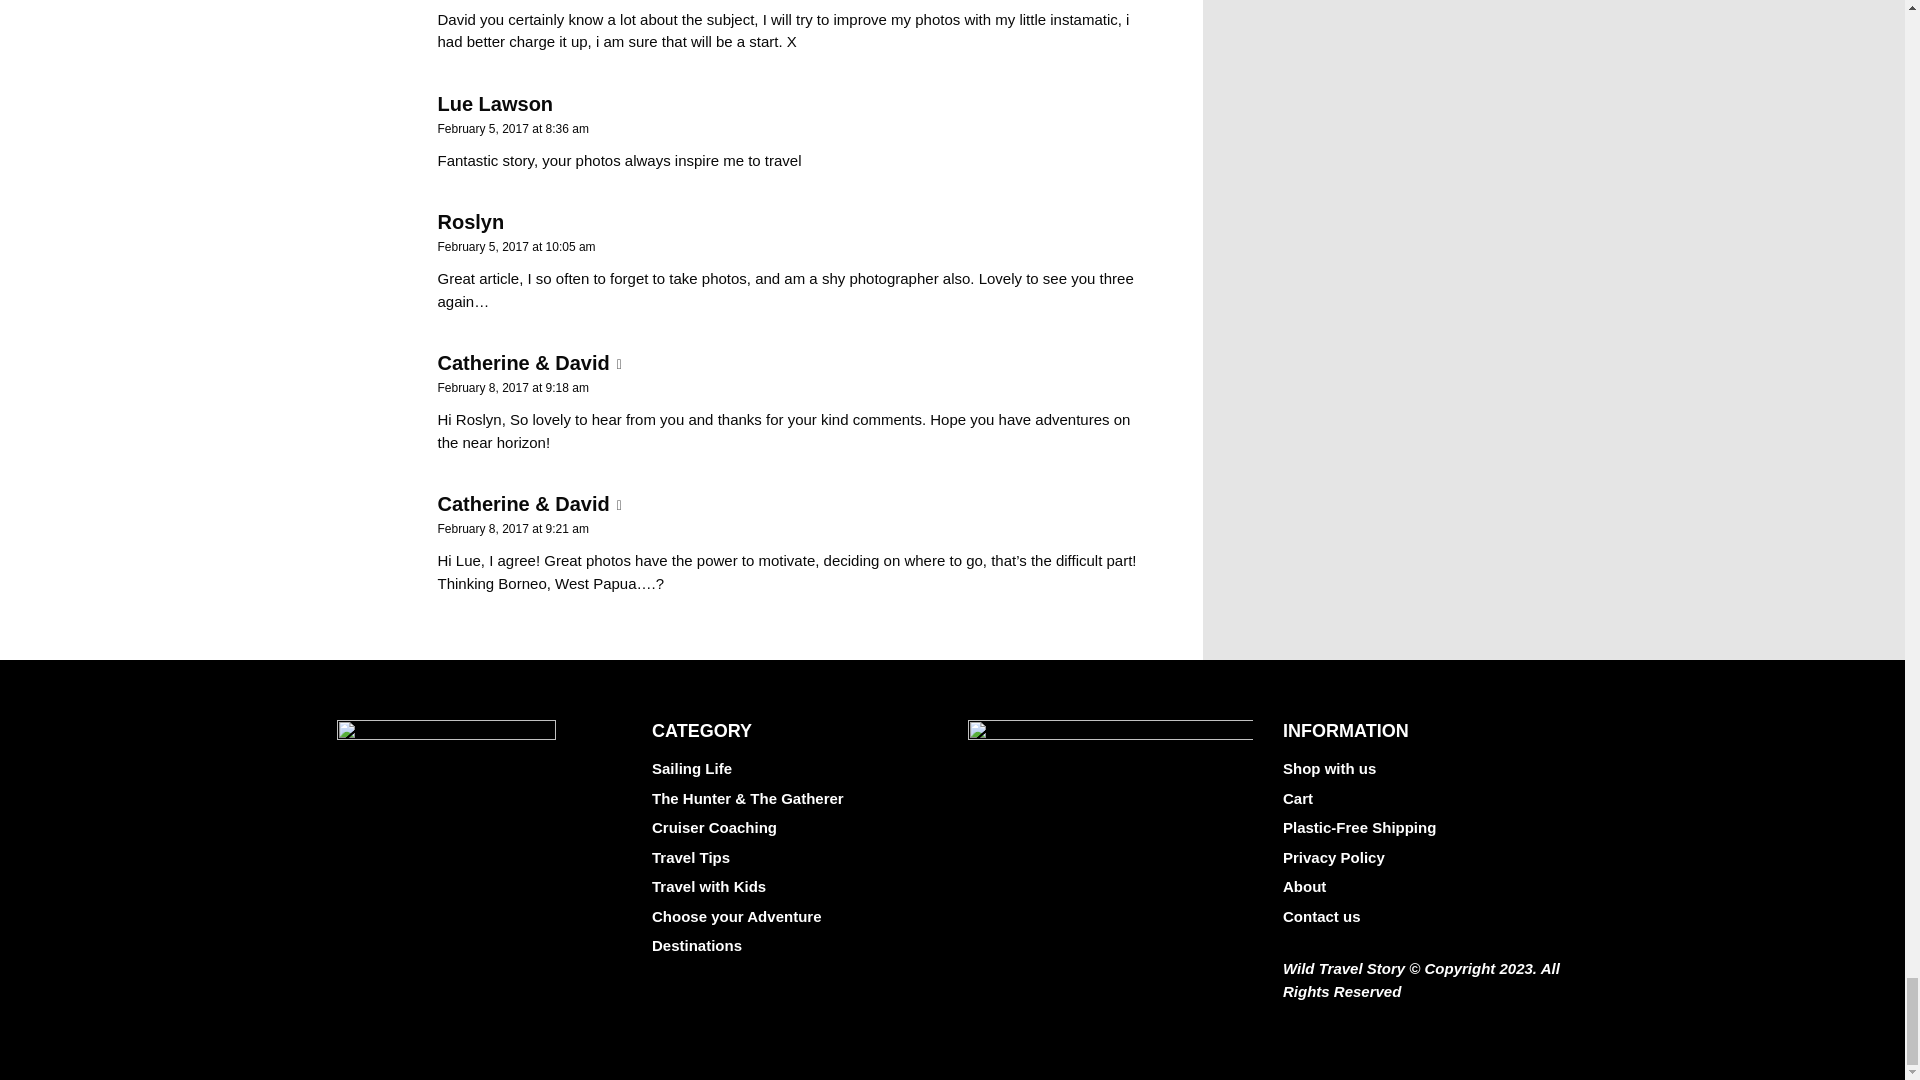 The width and height of the screenshot is (1920, 1080). Describe the element at coordinates (516, 246) in the screenshot. I see `February 5, 2017 at 10:05 am` at that location.